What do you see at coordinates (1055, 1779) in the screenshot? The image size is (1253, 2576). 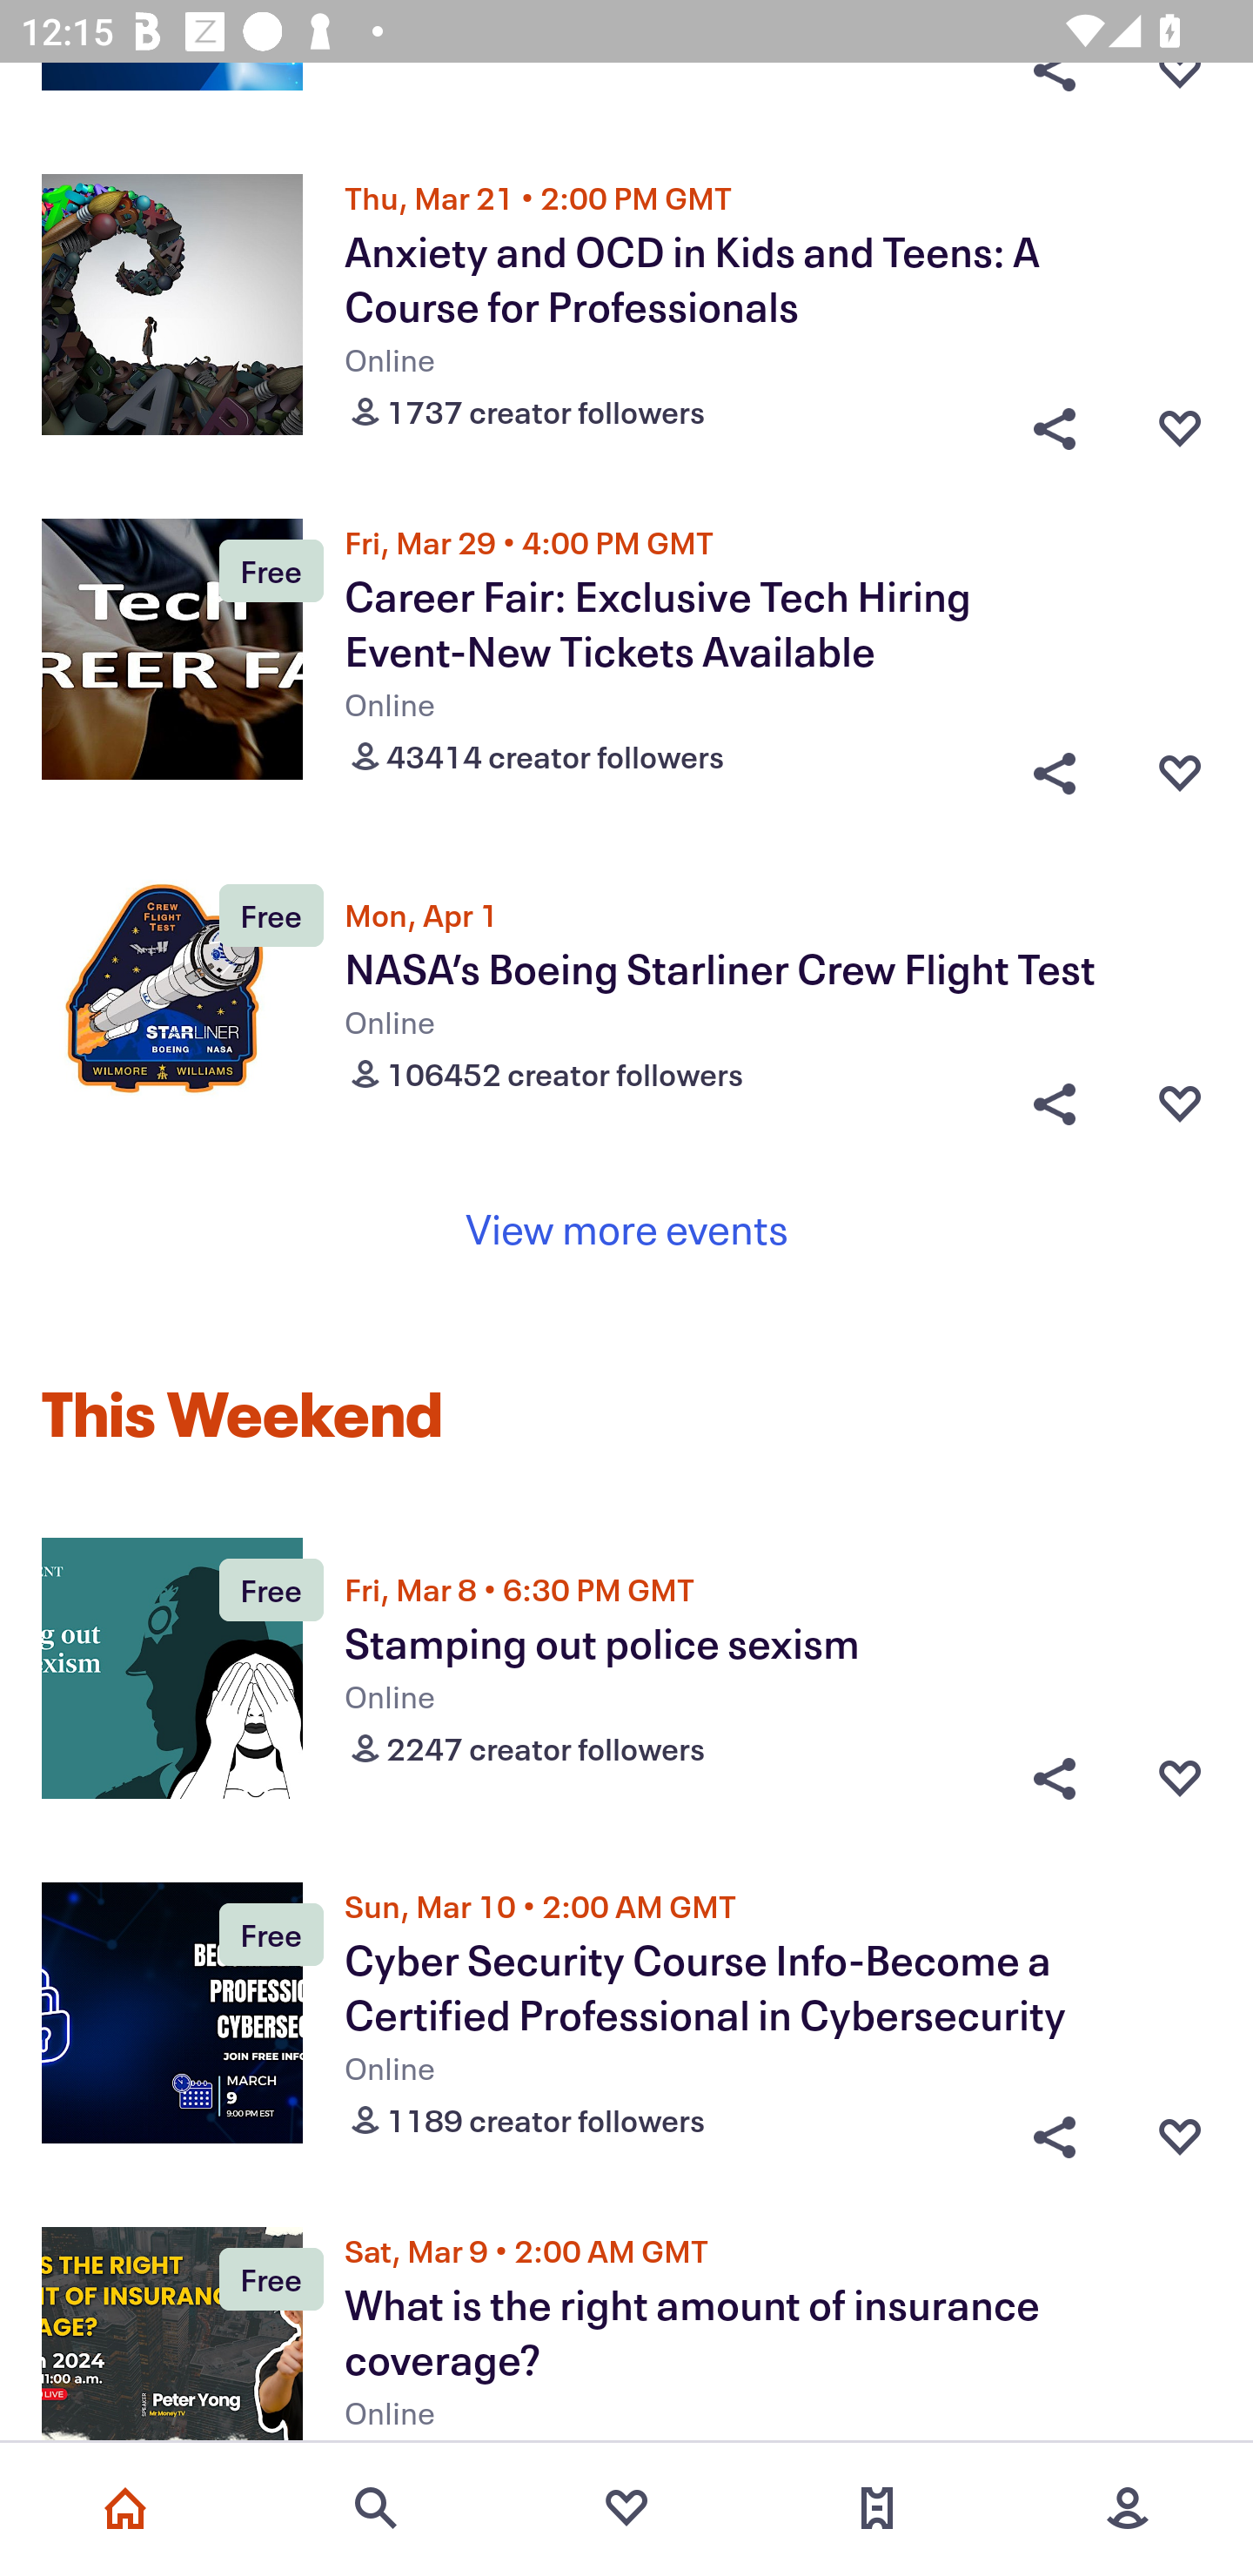 I see `Share button` at bounding box center [1055, 1779].